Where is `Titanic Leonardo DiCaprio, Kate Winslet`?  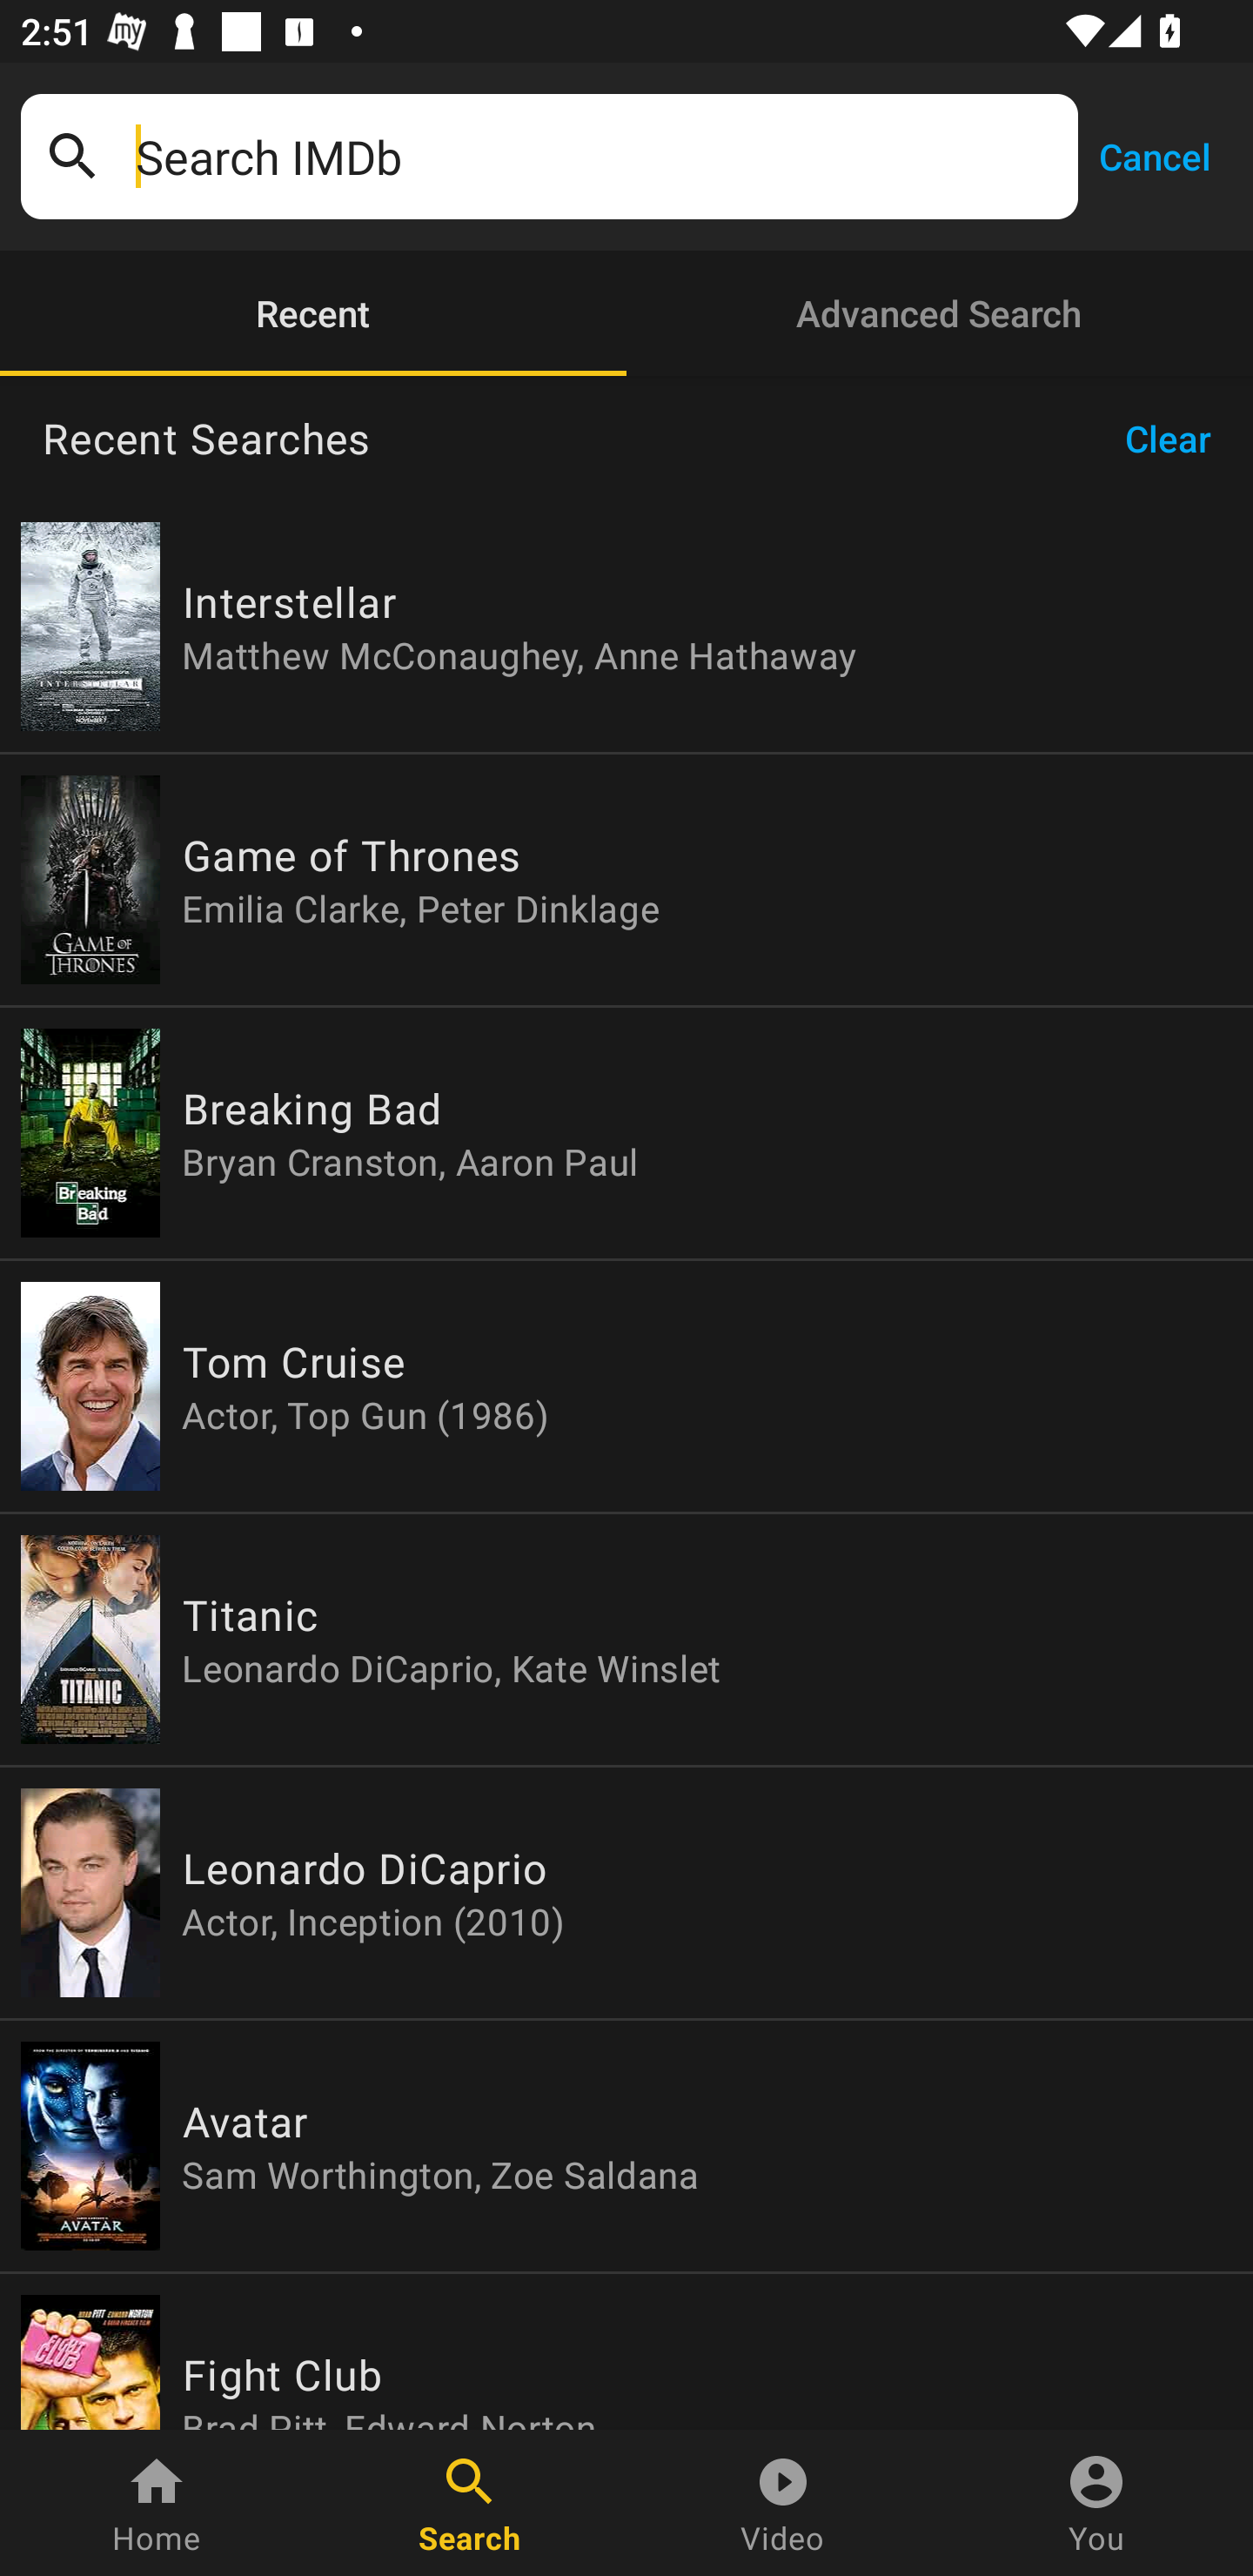 Titanic Leonardo DiCaprio, Kate Winslet is located at coordinates (626, 1640).